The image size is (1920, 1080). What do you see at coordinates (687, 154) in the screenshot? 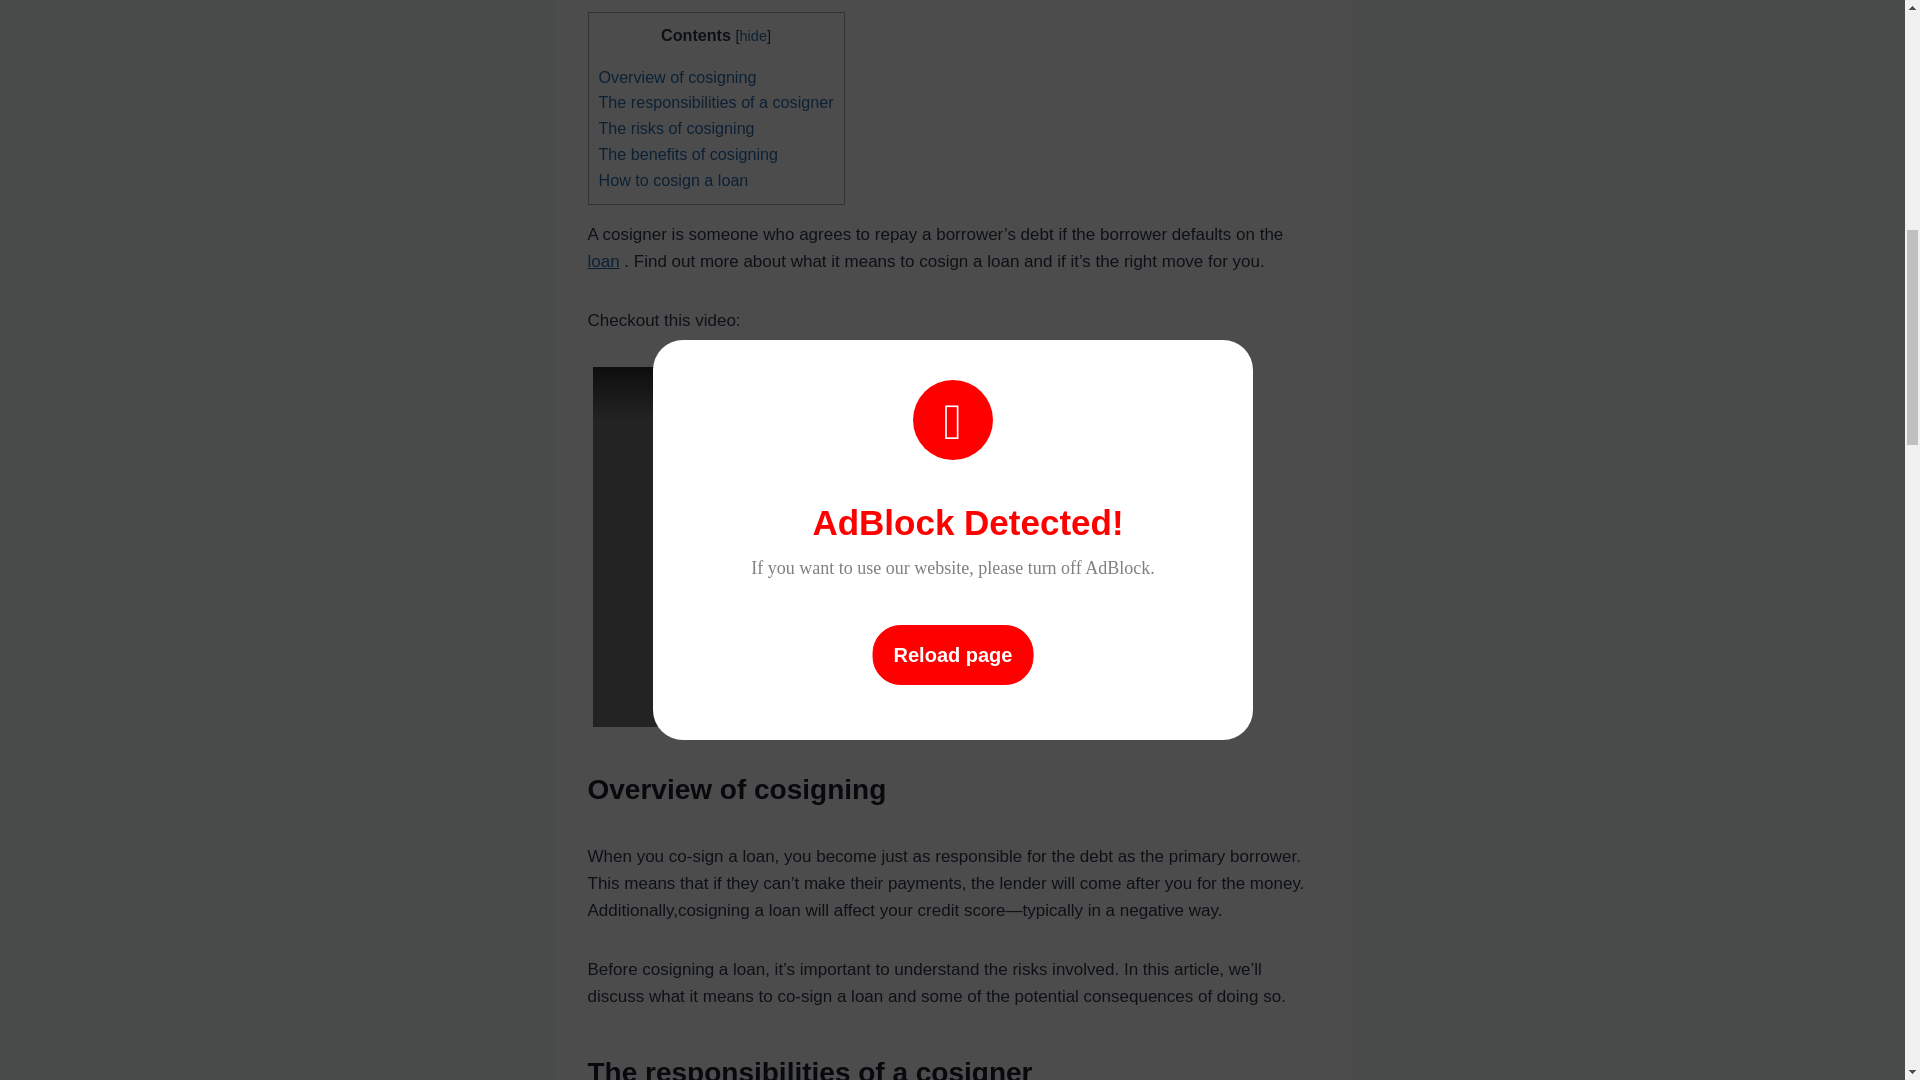
I see `The benefits of cosigning` at bounding box center [687, 154].